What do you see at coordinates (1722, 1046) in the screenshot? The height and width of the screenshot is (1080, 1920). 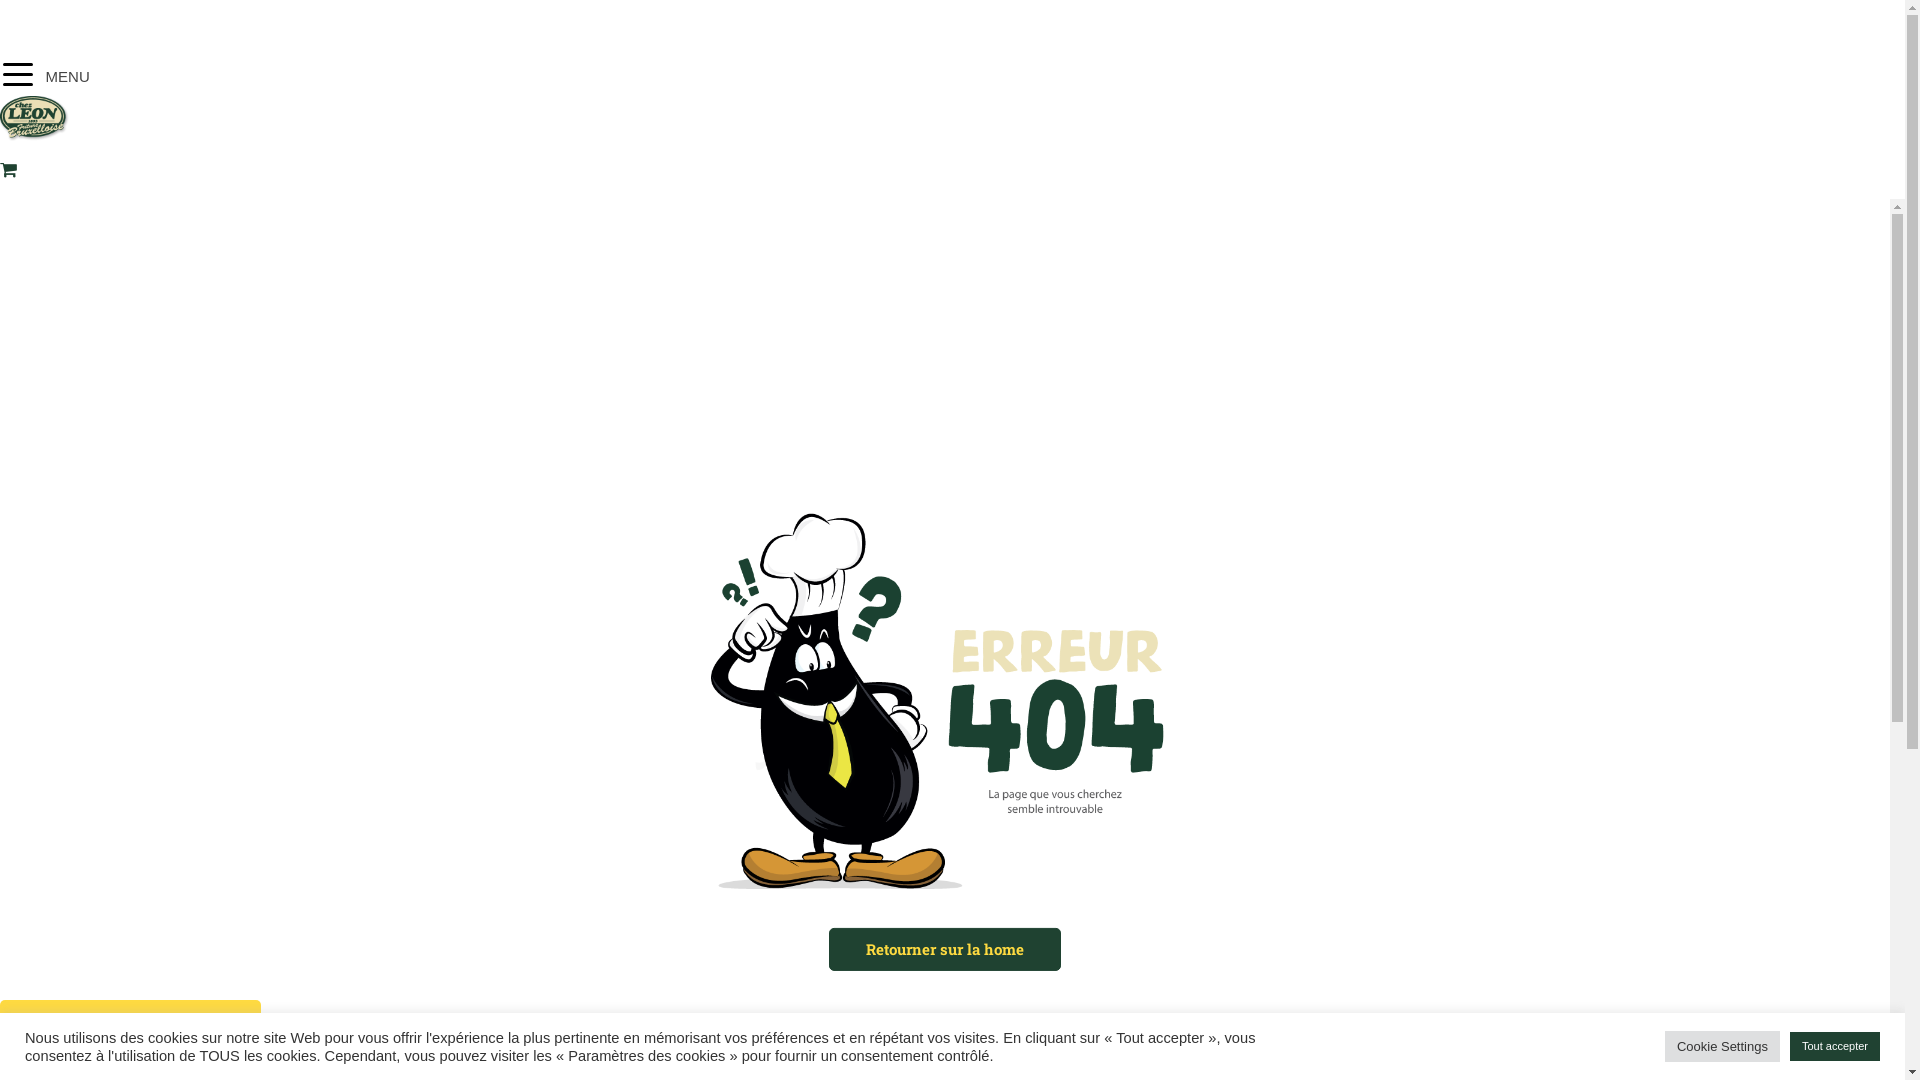 I see `Cookie Settings` at bounding box center [1722, 1046].